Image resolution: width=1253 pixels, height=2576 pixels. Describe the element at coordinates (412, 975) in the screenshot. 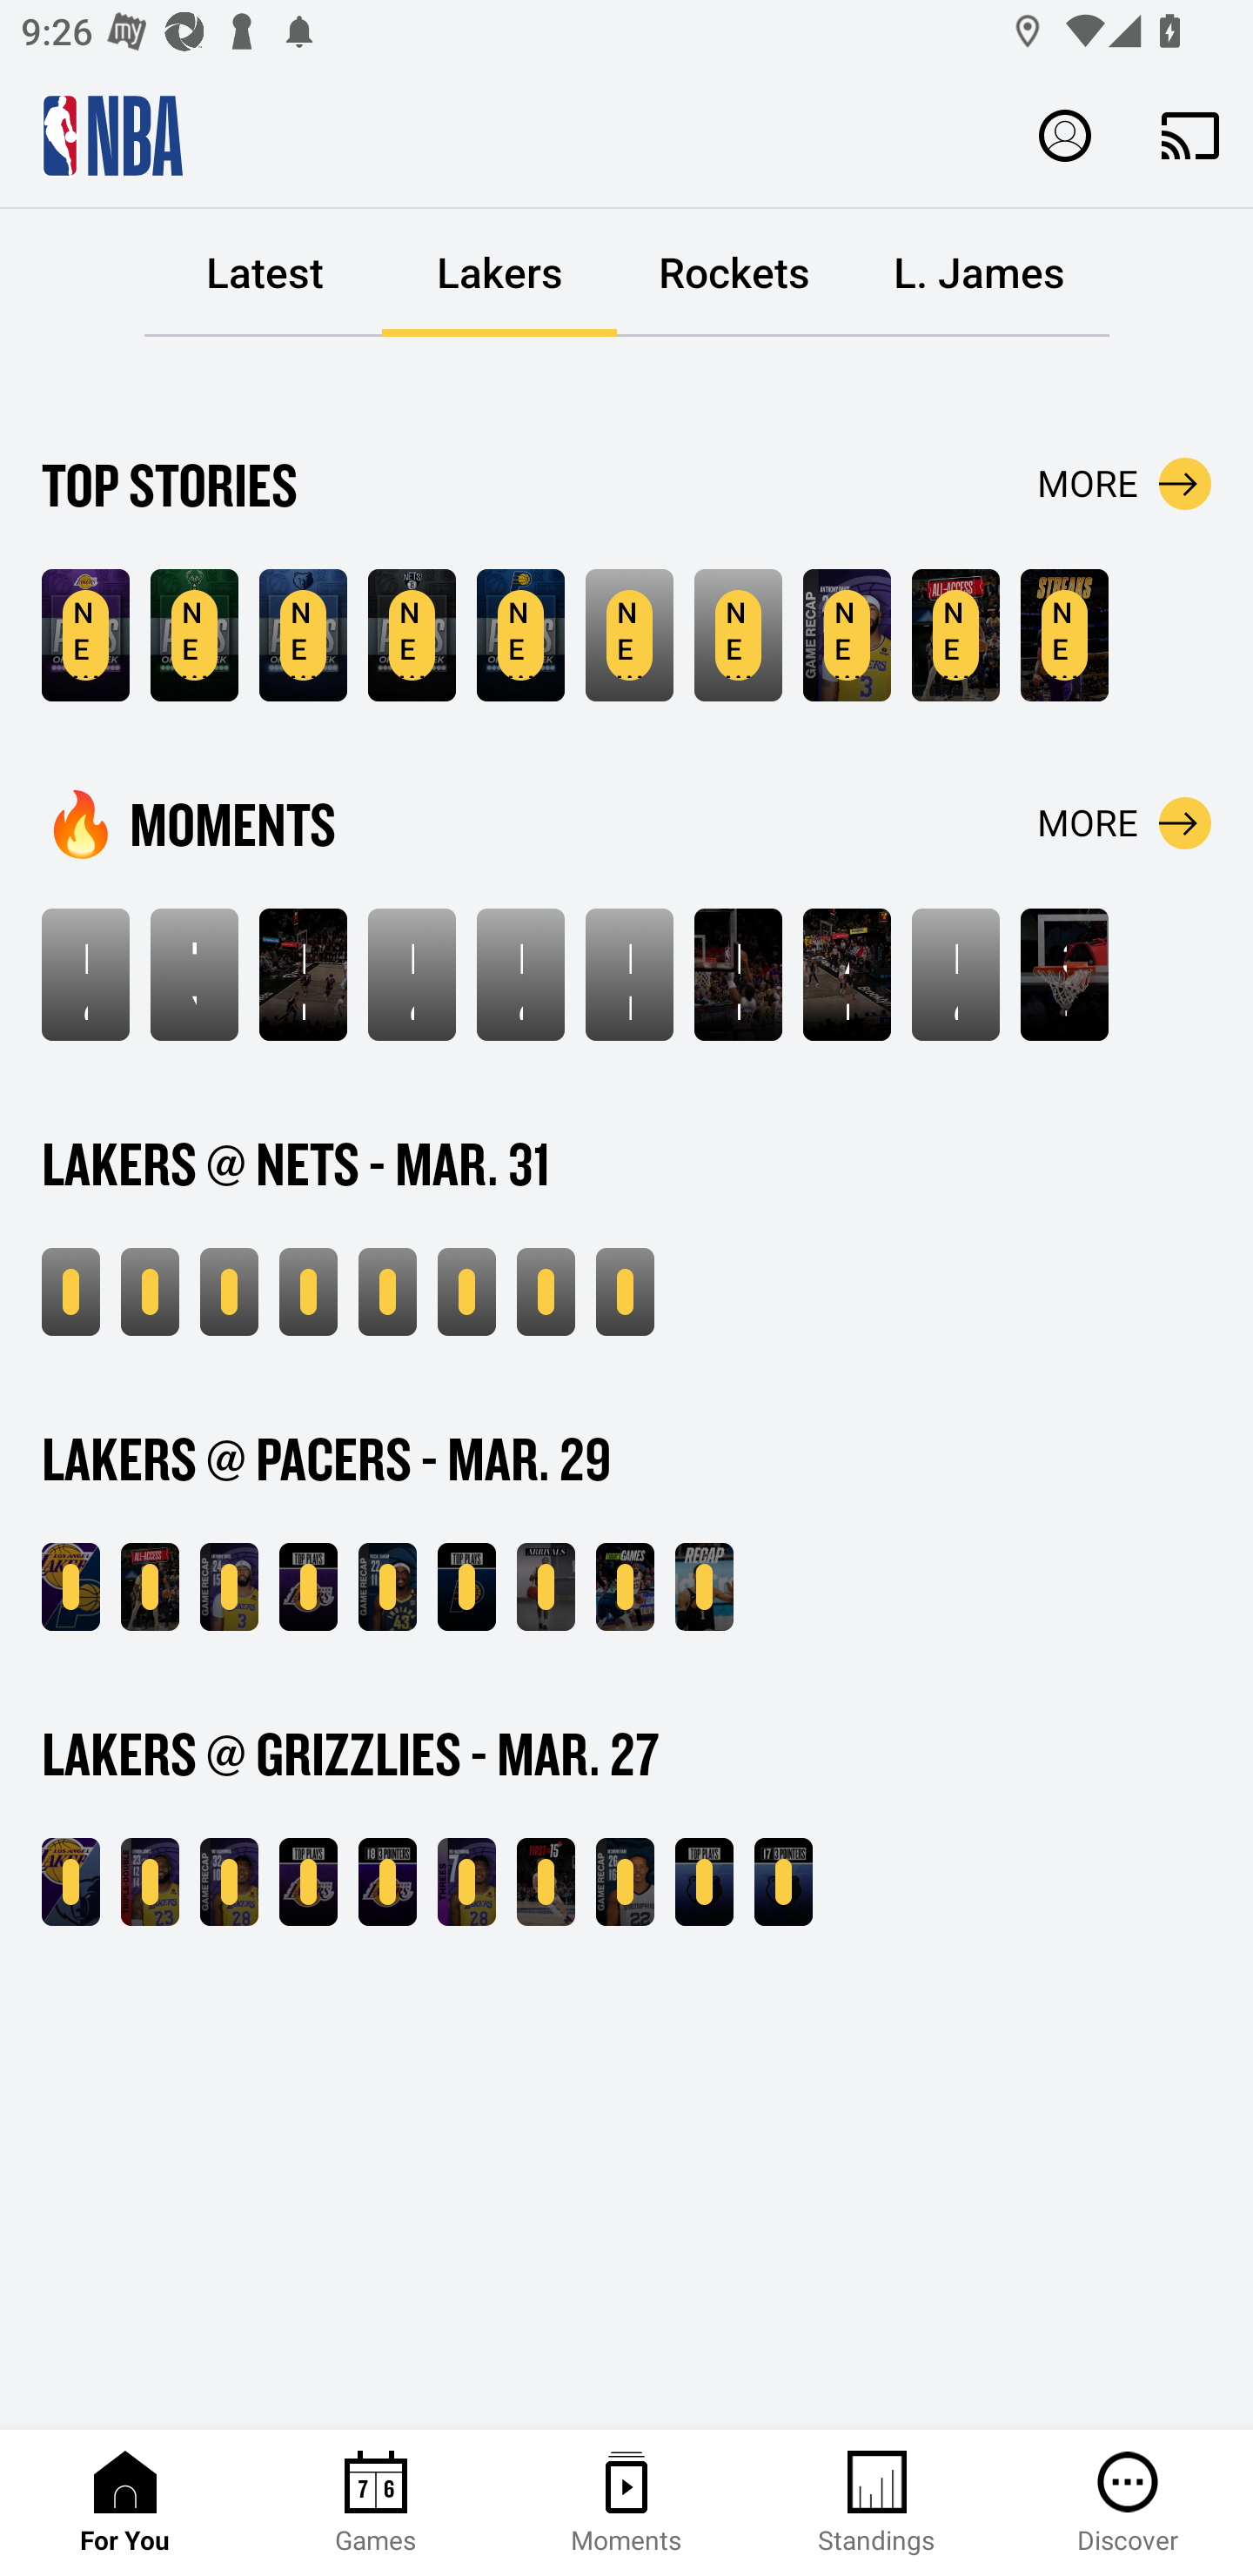

I see `LeBron James gets the 3 to fall` at that location.